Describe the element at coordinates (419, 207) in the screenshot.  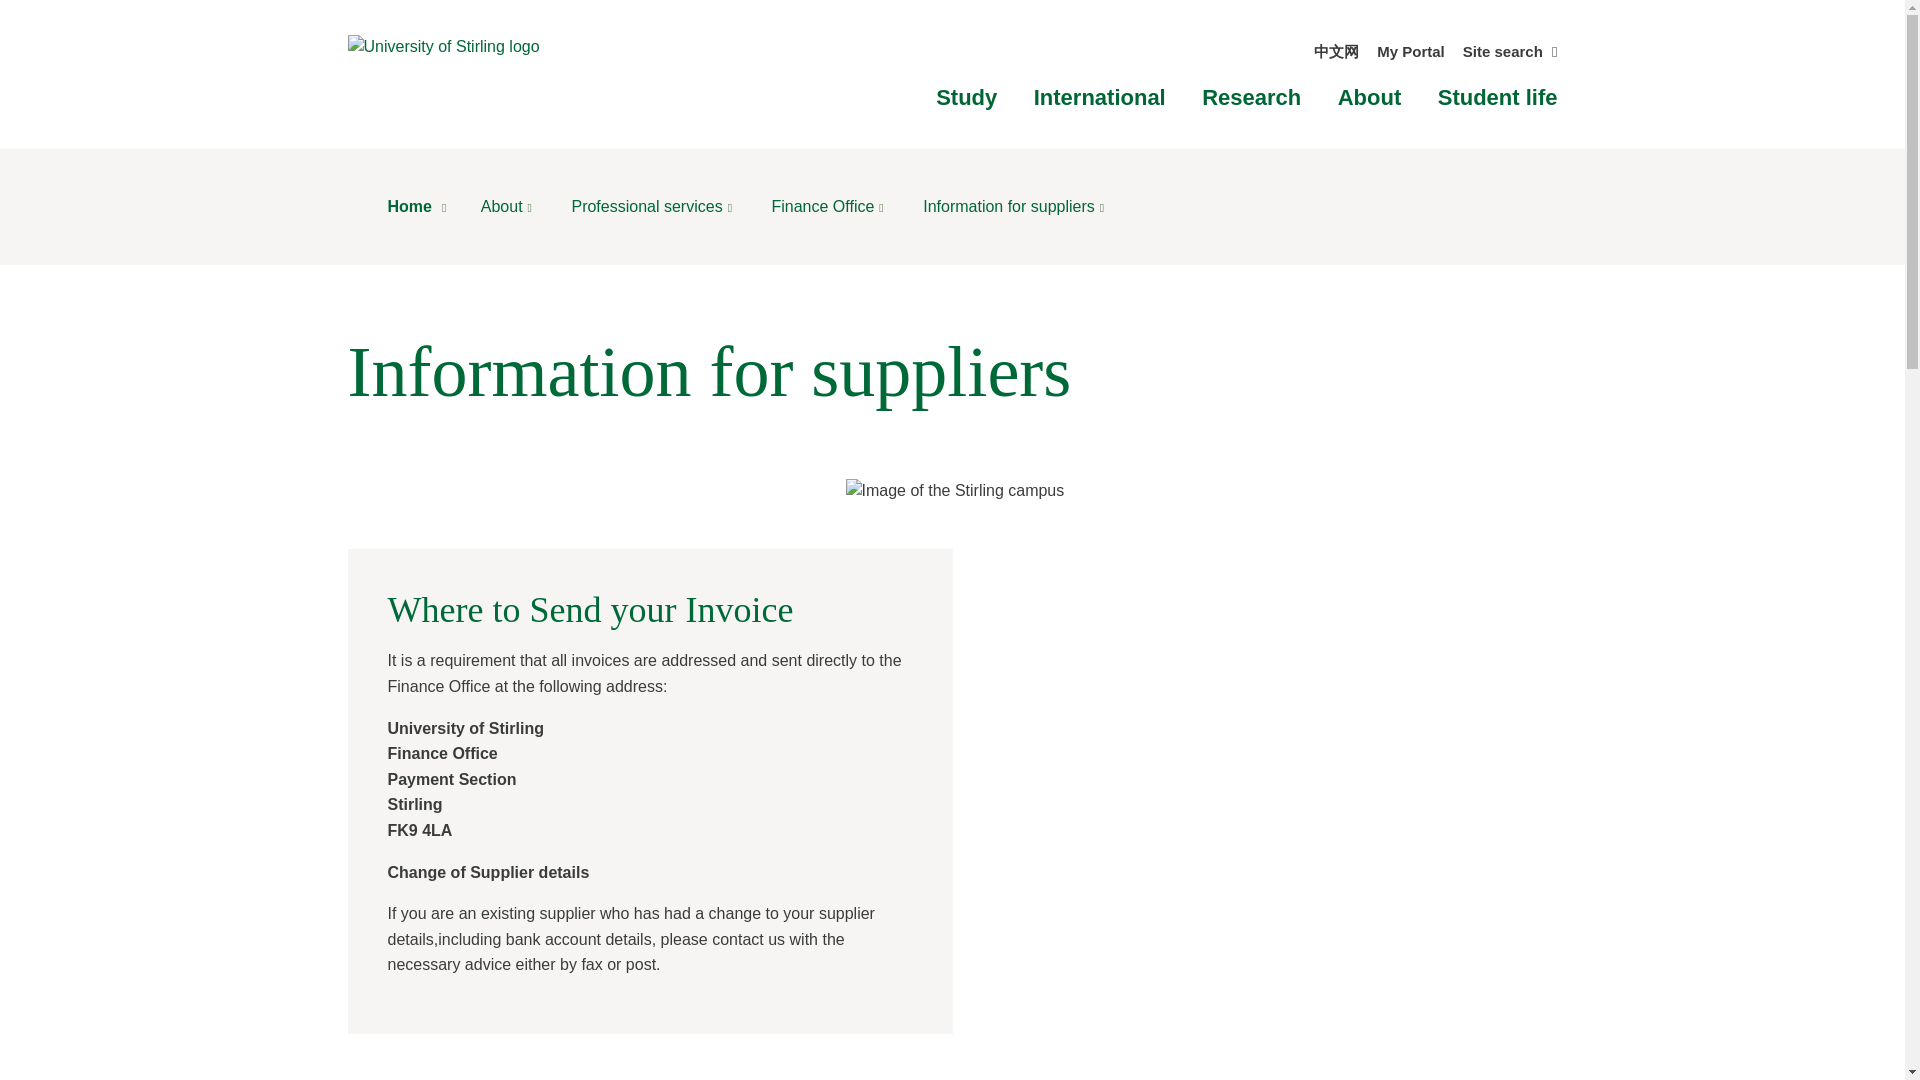
I see `Home` at that location.